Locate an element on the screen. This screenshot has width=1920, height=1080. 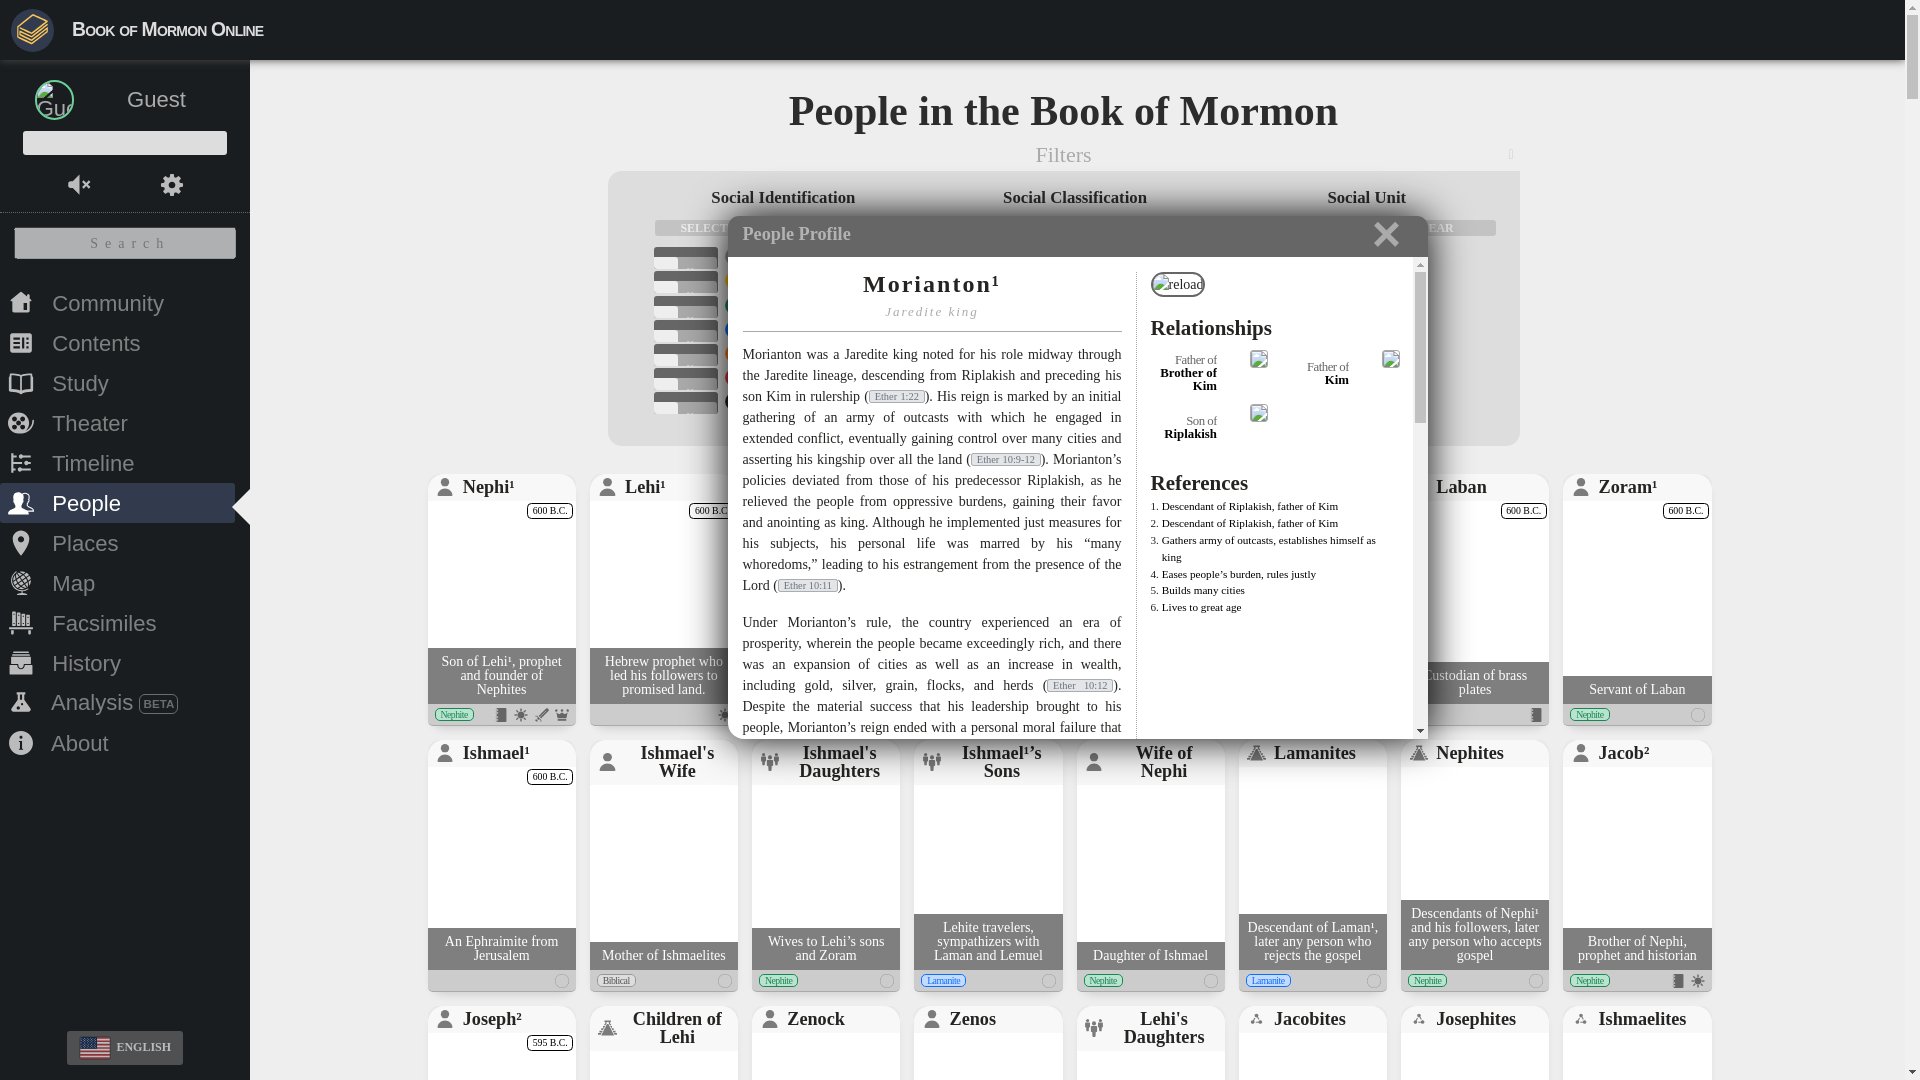
Builds many cities is located at coordinates (1202, 590).